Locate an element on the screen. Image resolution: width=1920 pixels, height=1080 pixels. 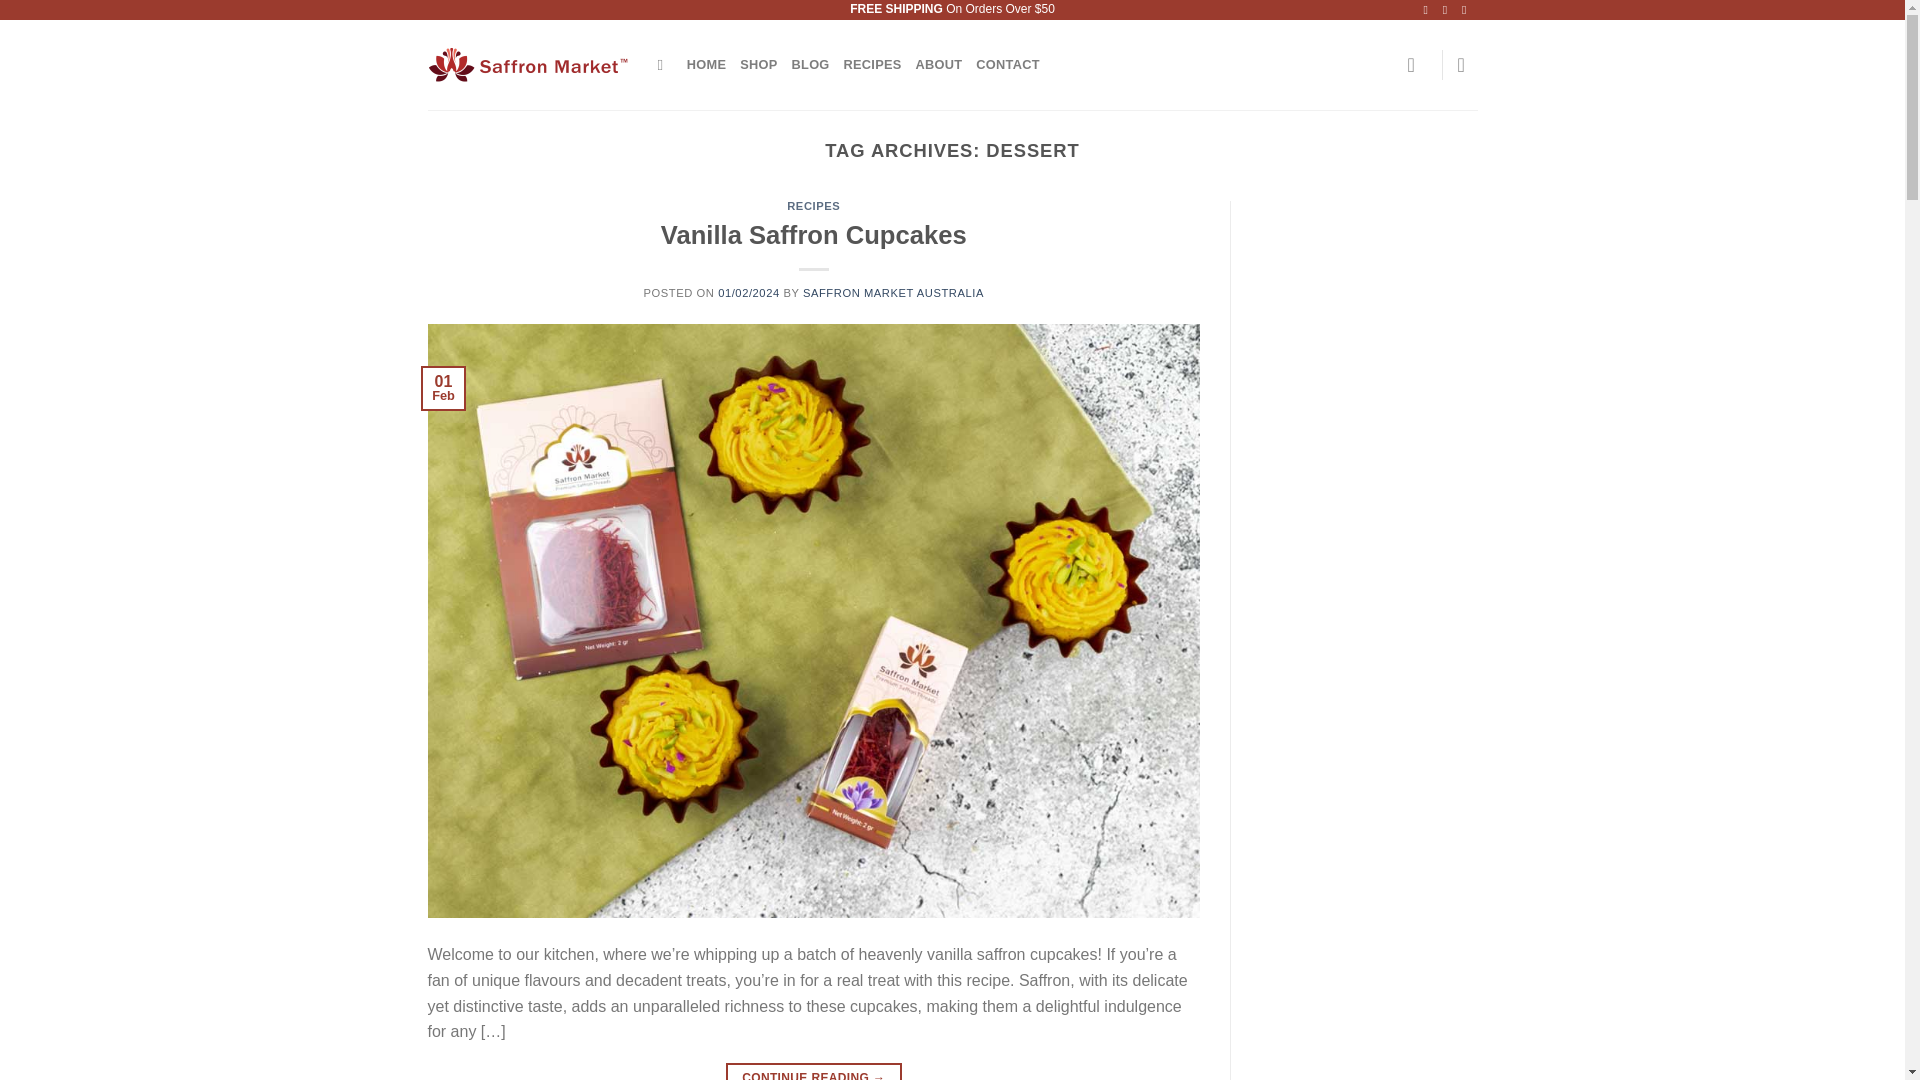
Vanilla Saffron Cupcakes is located at coordinates (814, 235).